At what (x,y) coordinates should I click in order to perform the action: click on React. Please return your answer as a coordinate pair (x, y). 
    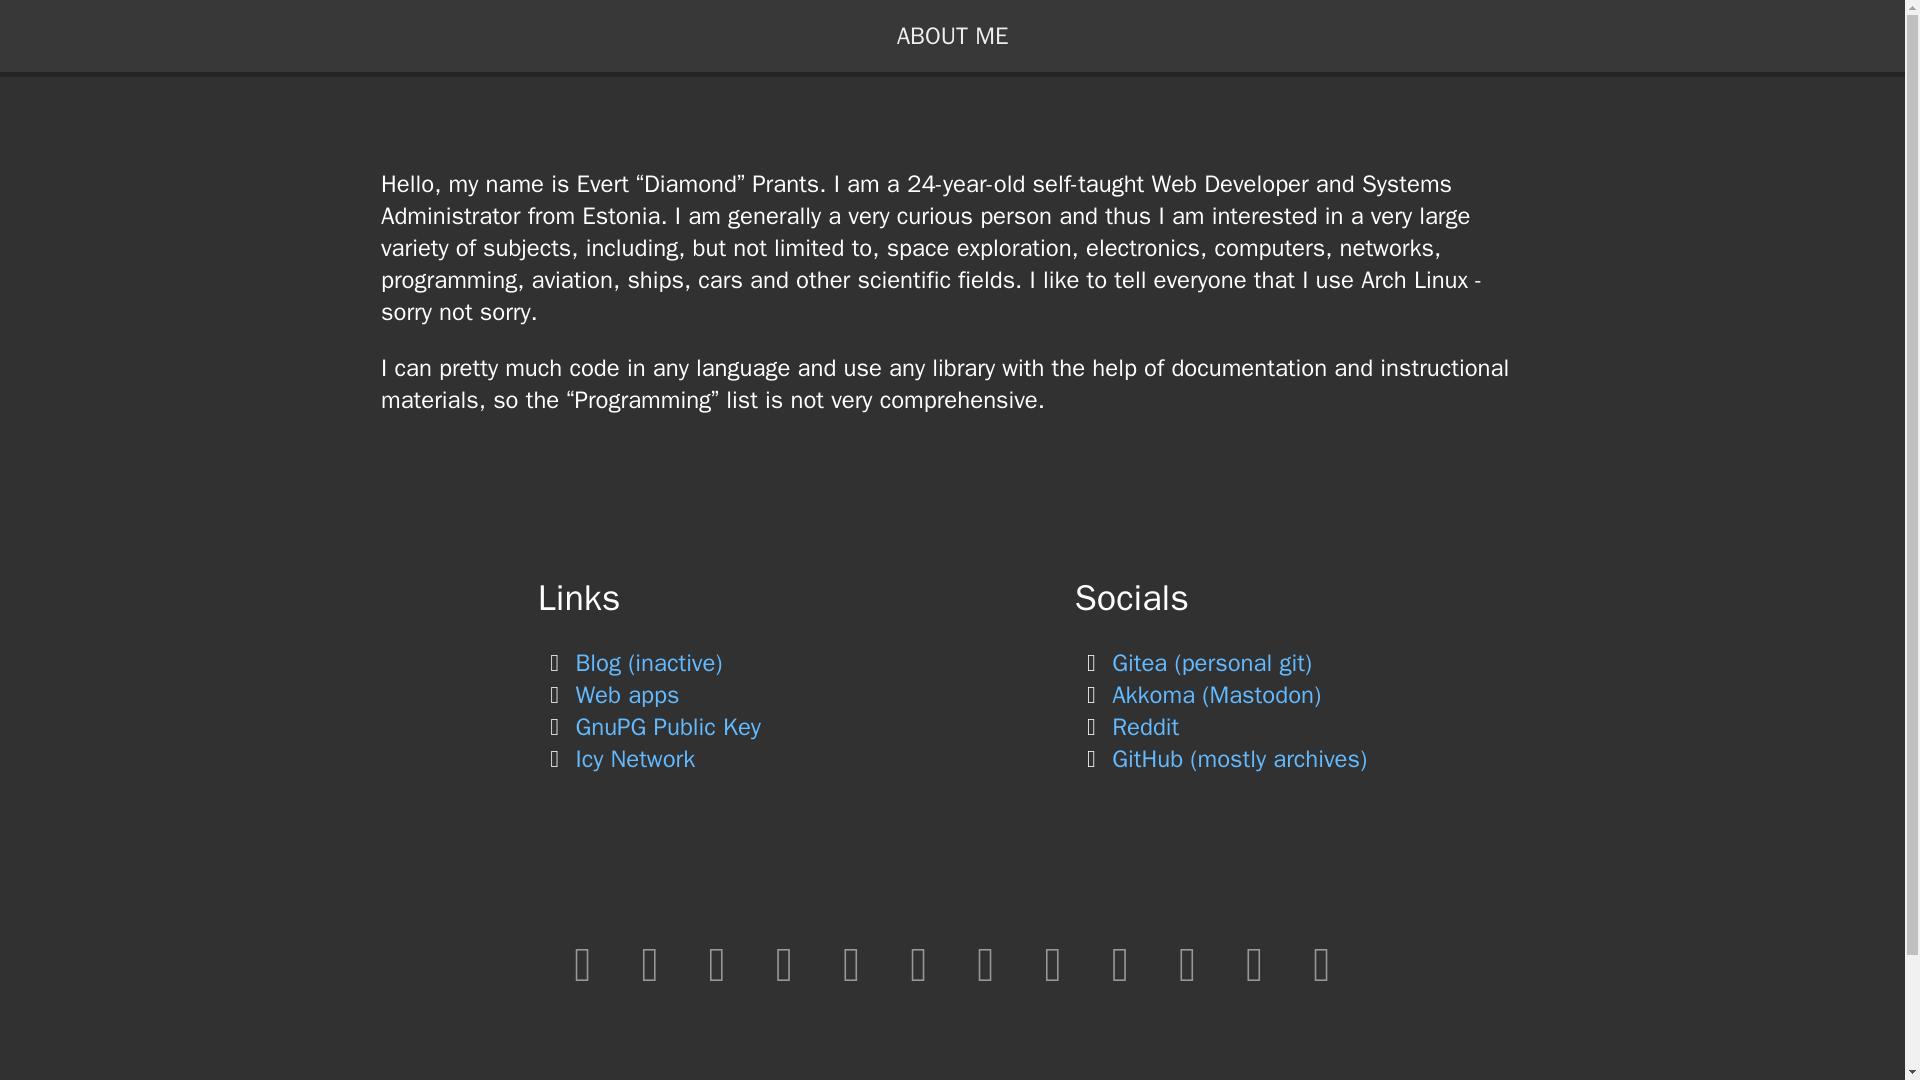
    Looking at the image, I should click on (1052, 964).